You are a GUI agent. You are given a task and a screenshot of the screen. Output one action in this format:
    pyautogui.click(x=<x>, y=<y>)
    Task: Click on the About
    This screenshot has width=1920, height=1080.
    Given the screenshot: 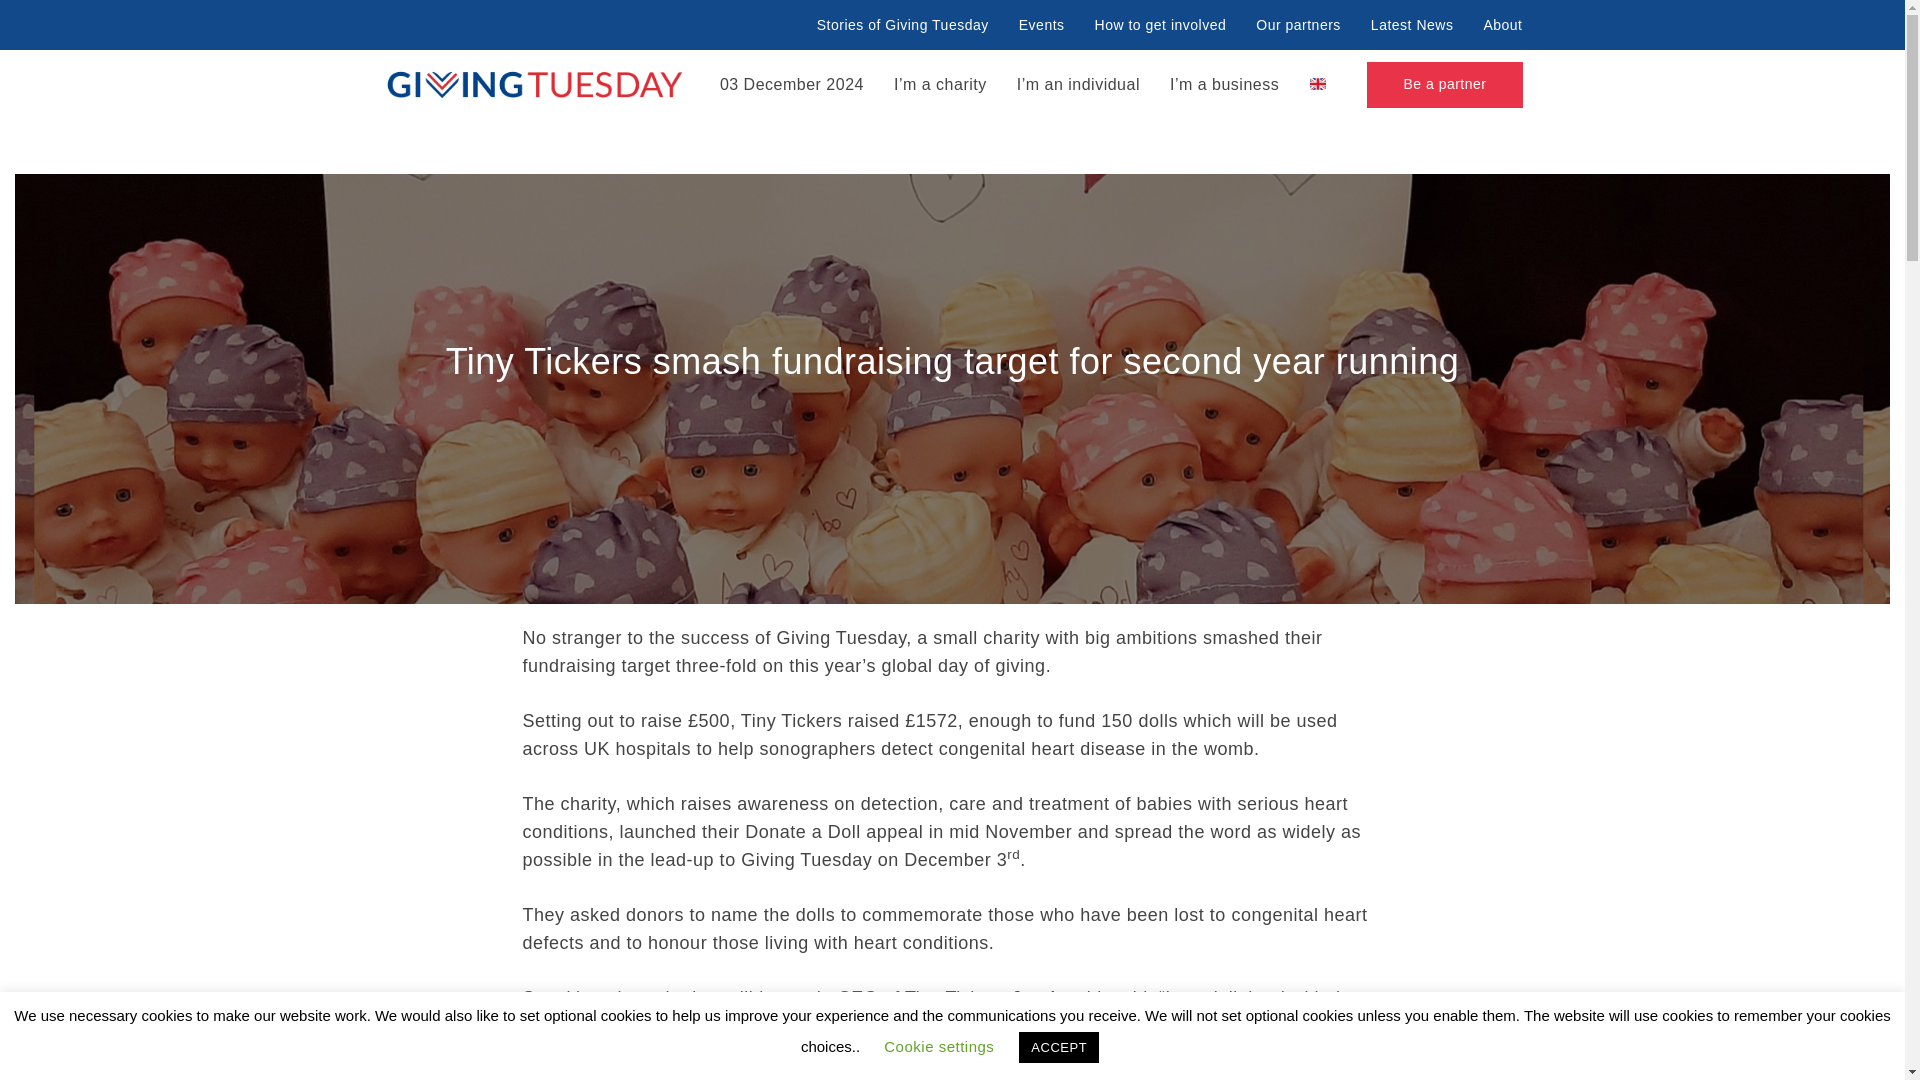 What is the action you would take?
    pyautogui.click(x=1502, y=18)
    